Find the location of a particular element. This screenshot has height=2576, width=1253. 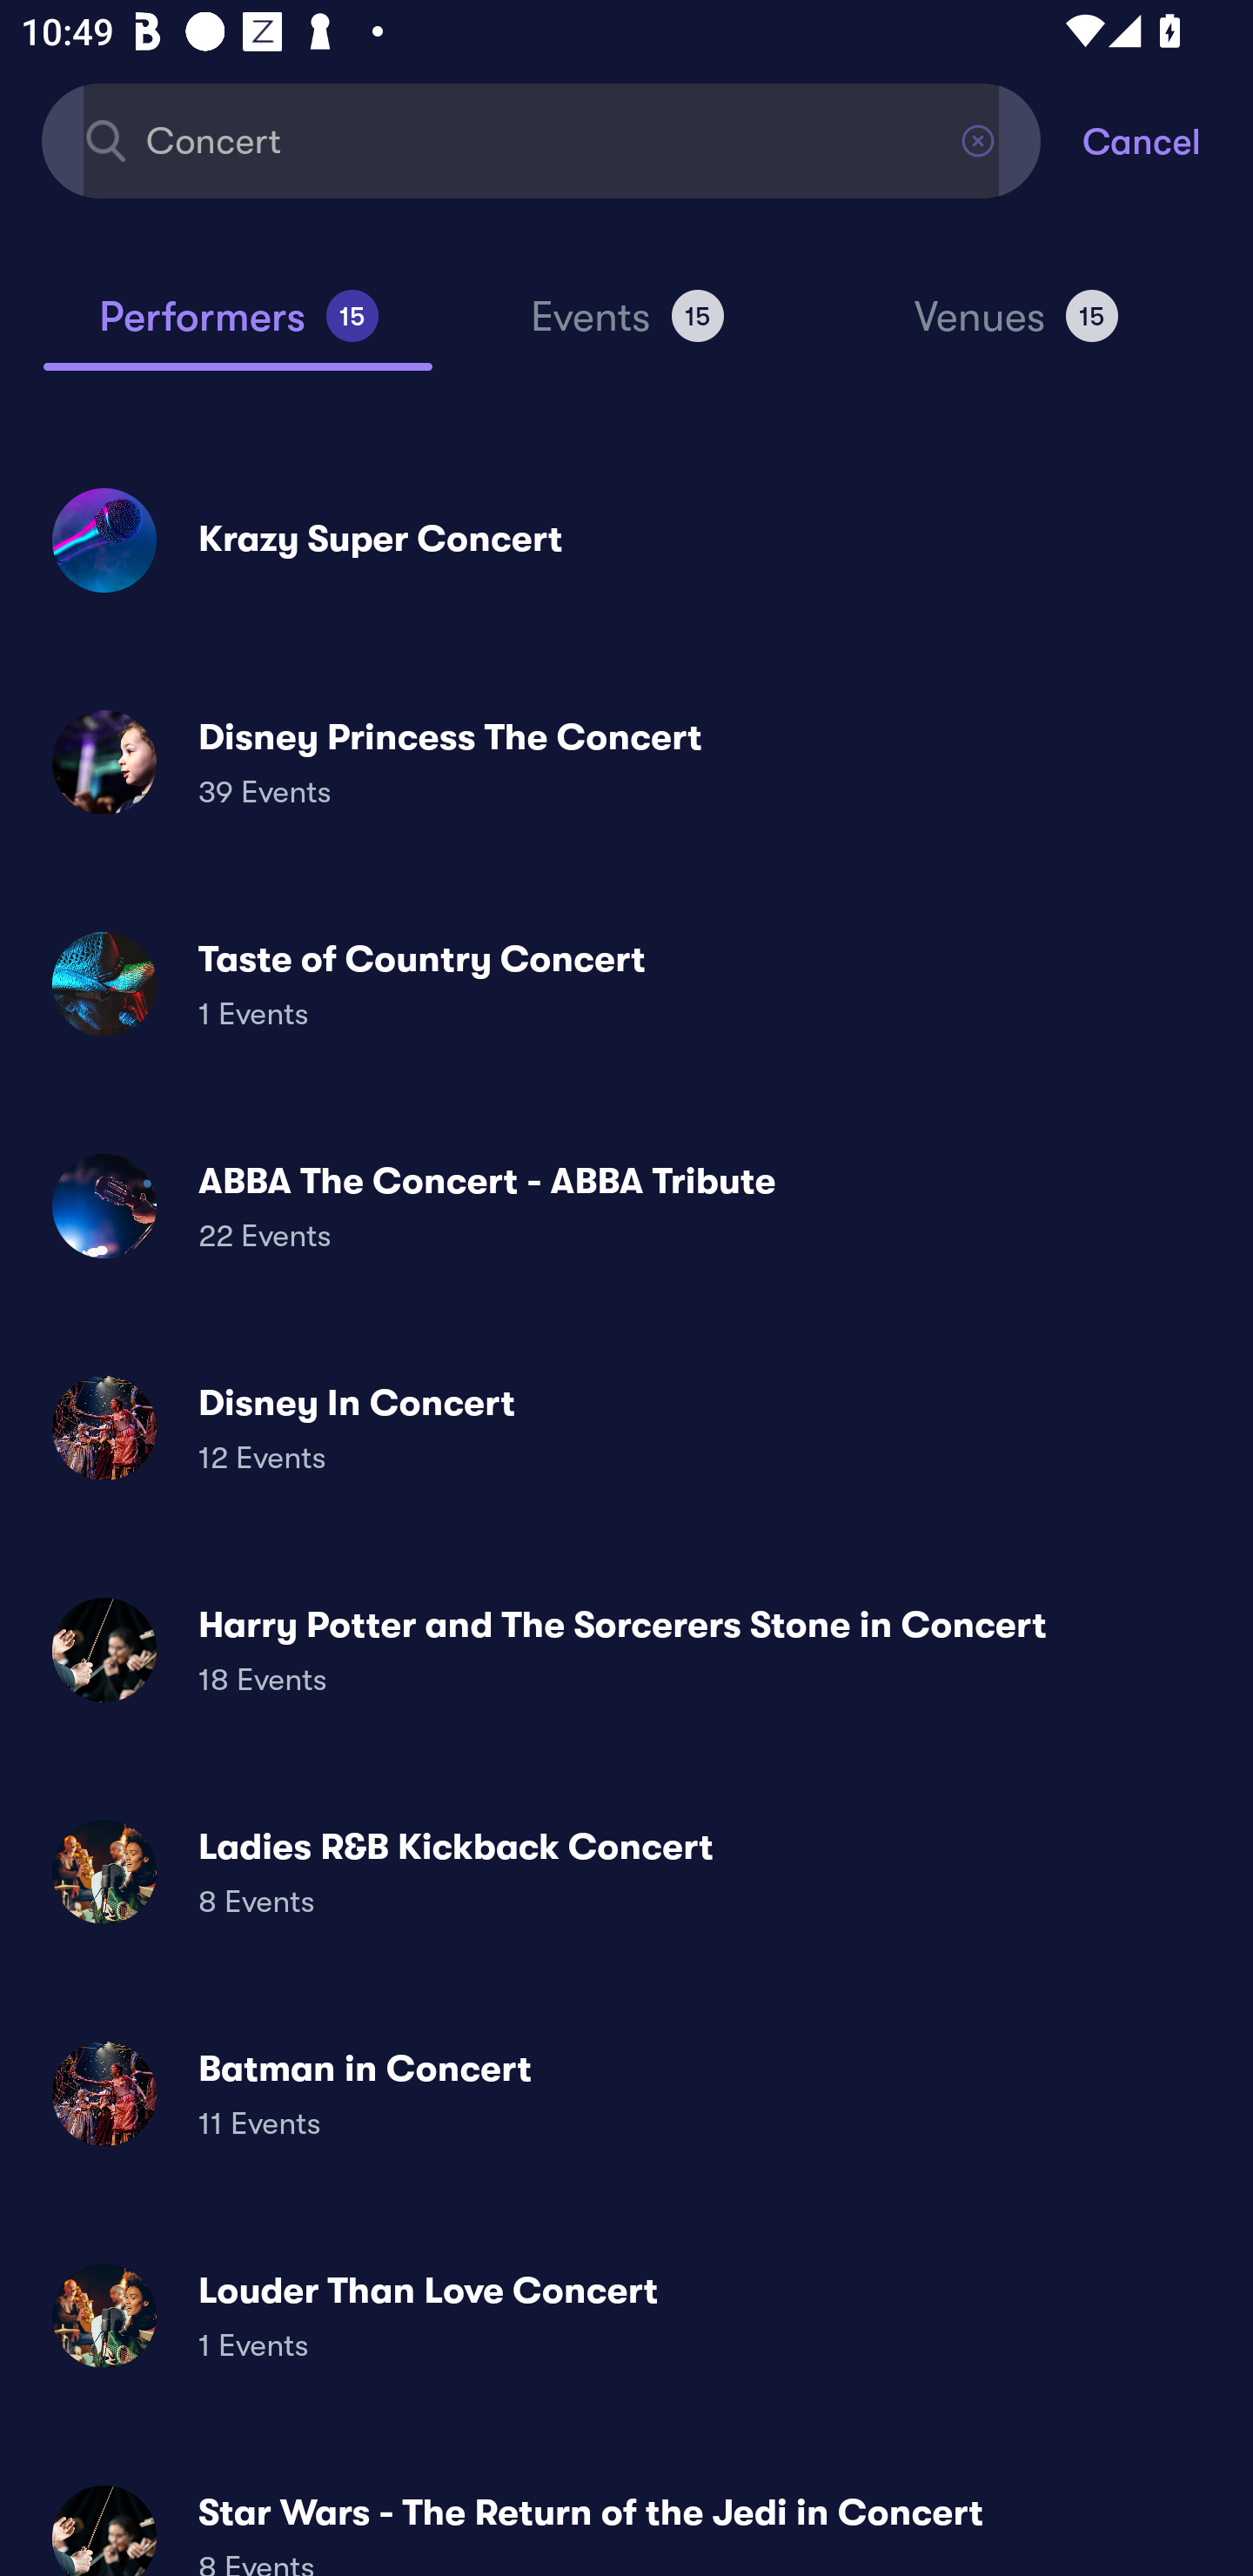

Concert Find is located at coordinates (541, 139).